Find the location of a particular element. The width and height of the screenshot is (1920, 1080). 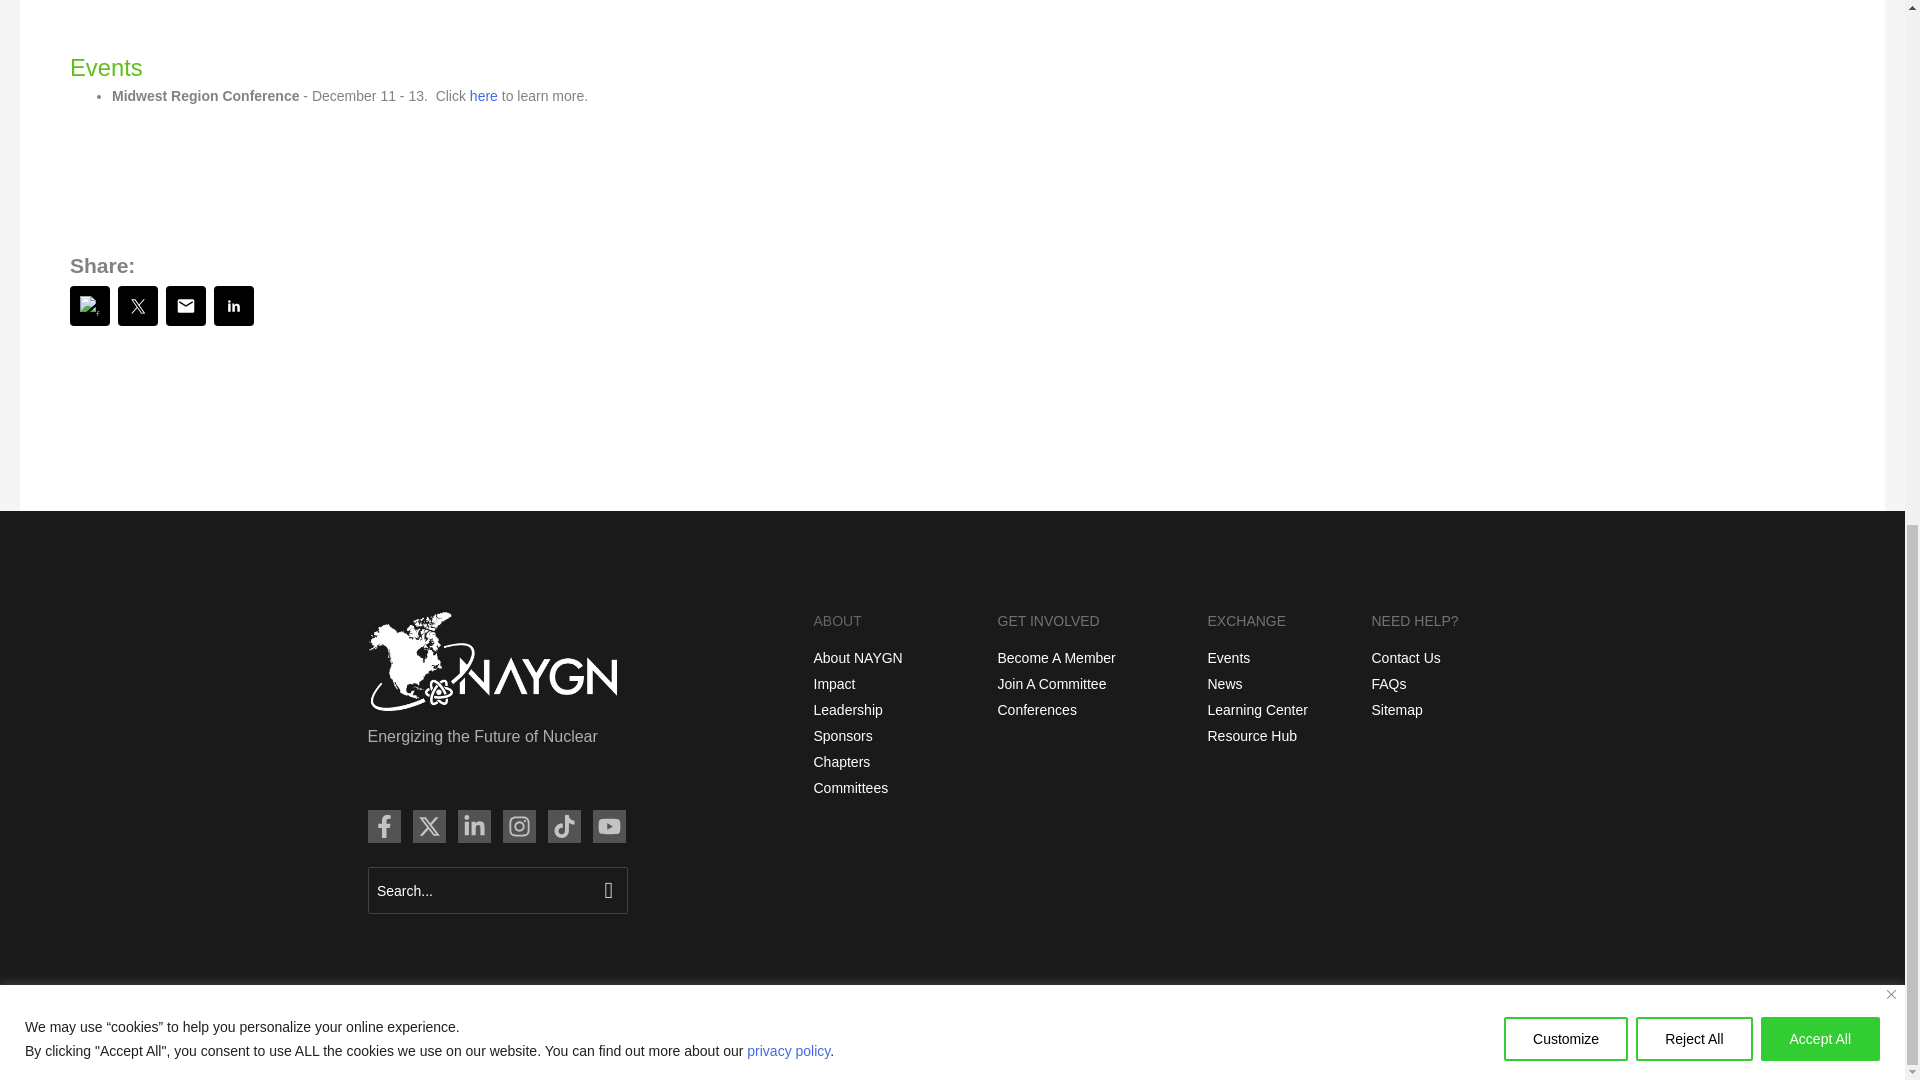

Customize is located at coordinates (1566, 20).